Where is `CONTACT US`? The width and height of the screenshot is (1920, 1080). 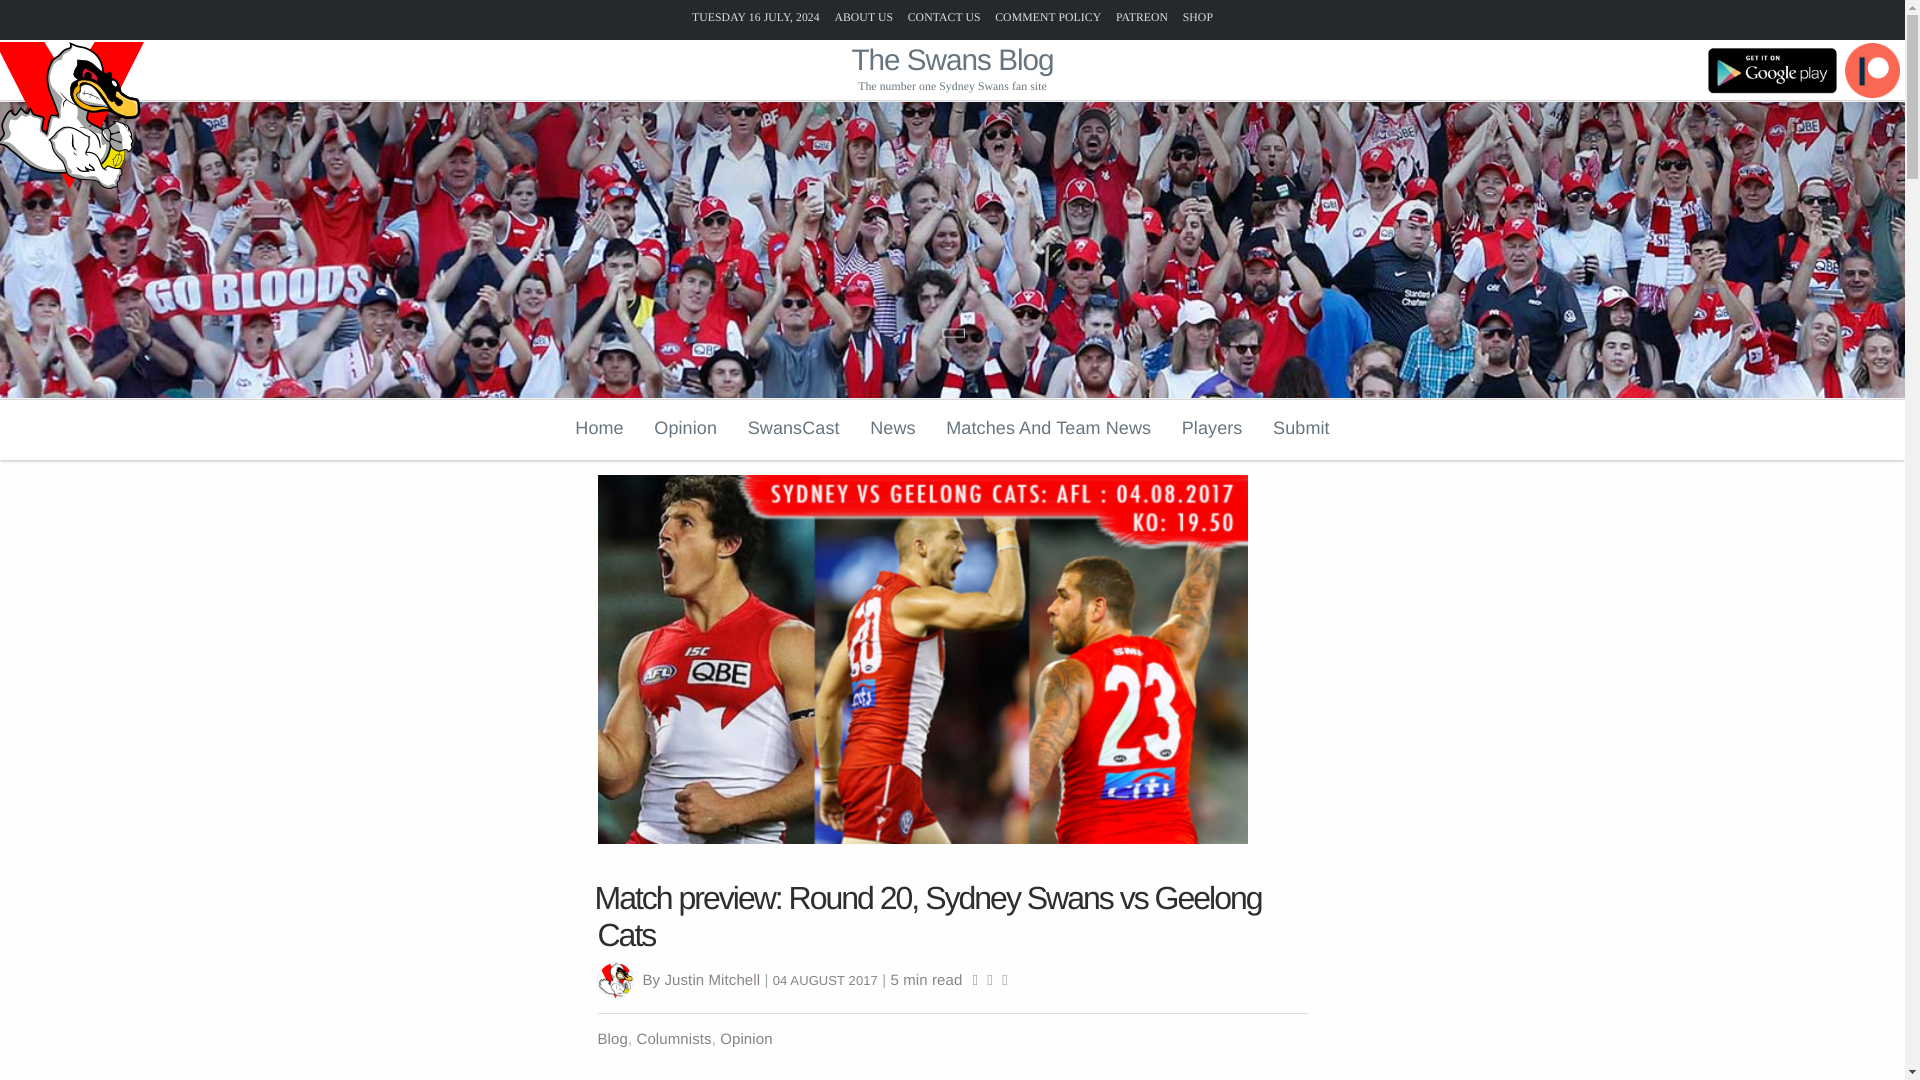
CONTACT US is located at coordinates (944, 16).